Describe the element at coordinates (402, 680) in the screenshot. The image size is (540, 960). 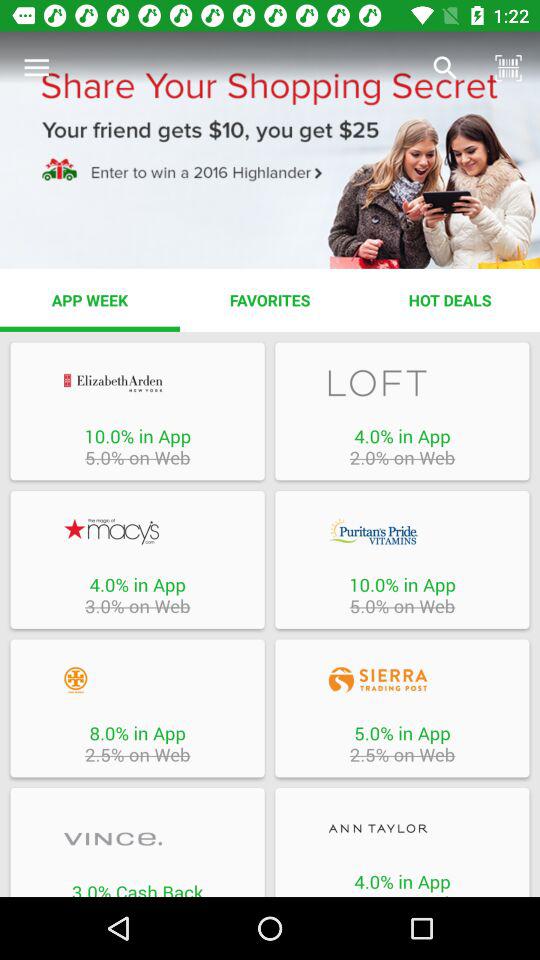
I see `open the specific promotion` at that location.